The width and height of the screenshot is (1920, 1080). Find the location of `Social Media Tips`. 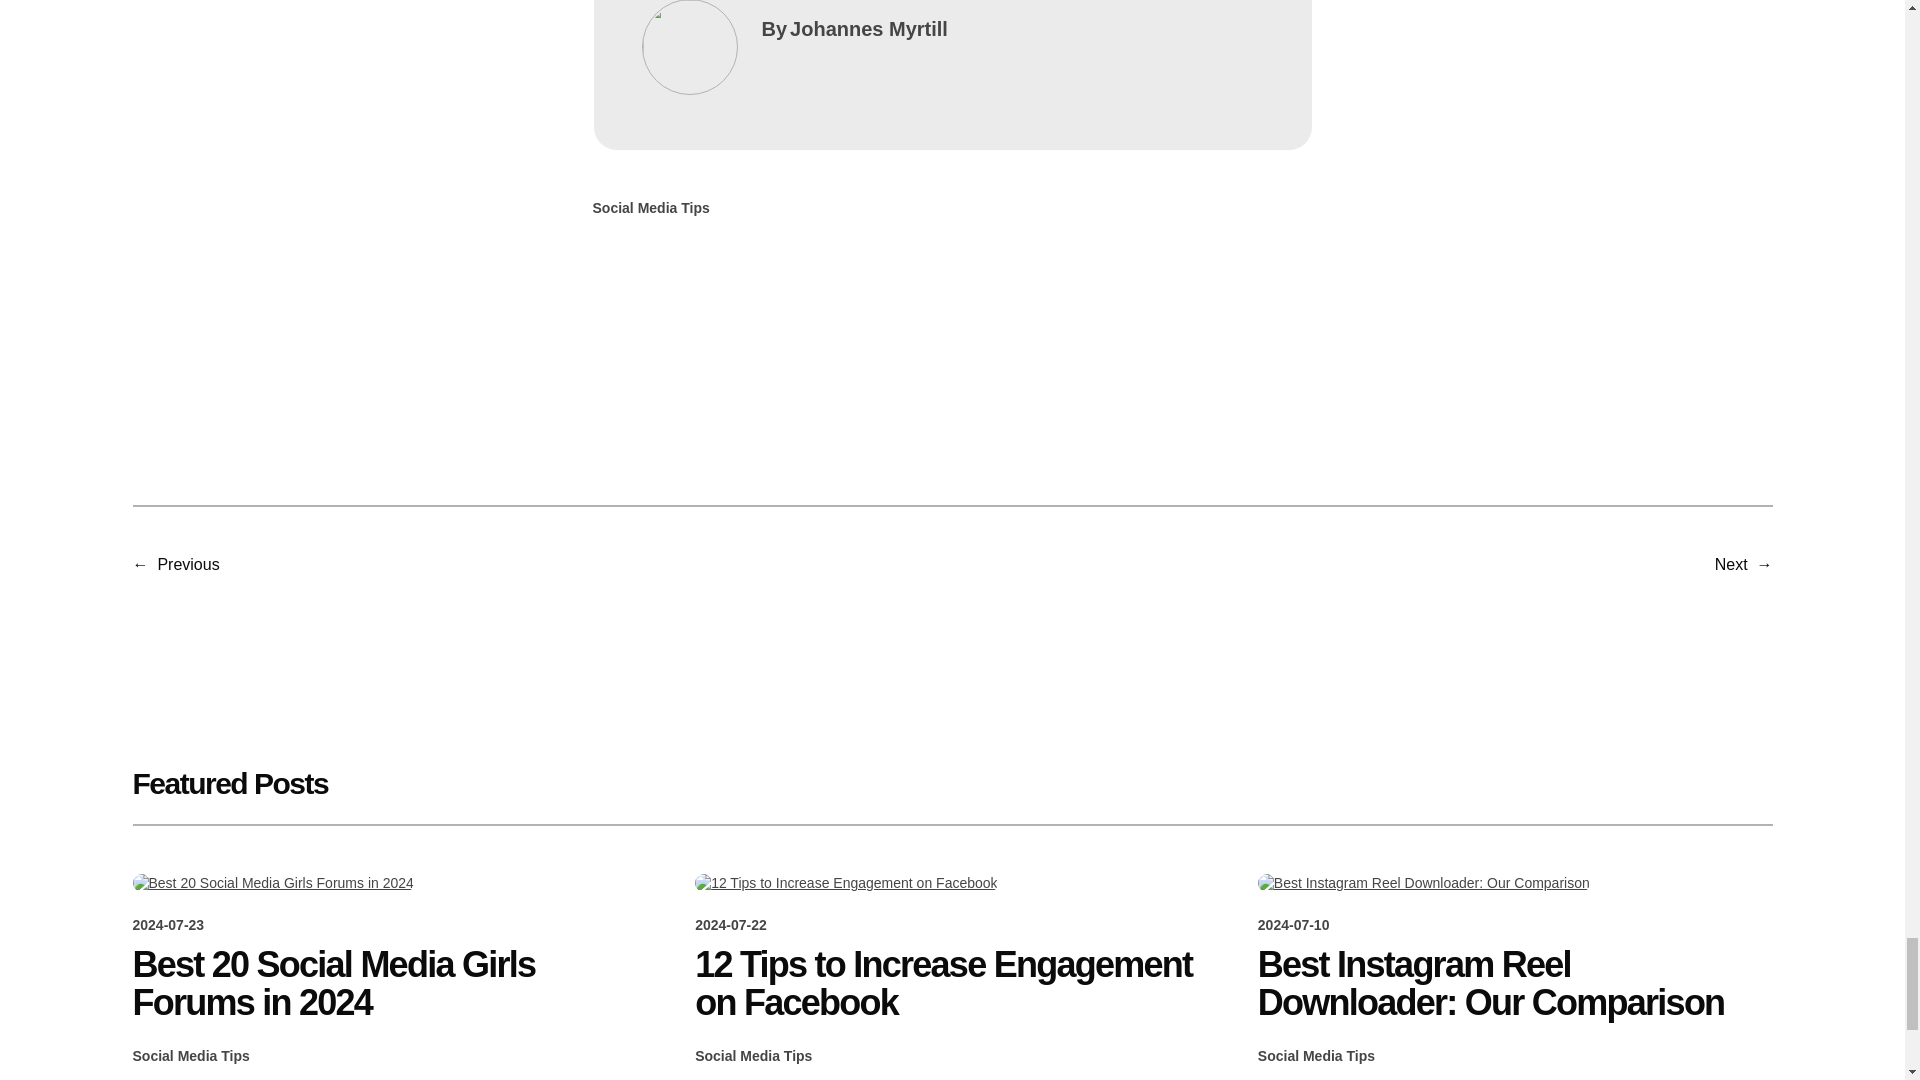

Social Media Tips is located at coordinates (650, 208).